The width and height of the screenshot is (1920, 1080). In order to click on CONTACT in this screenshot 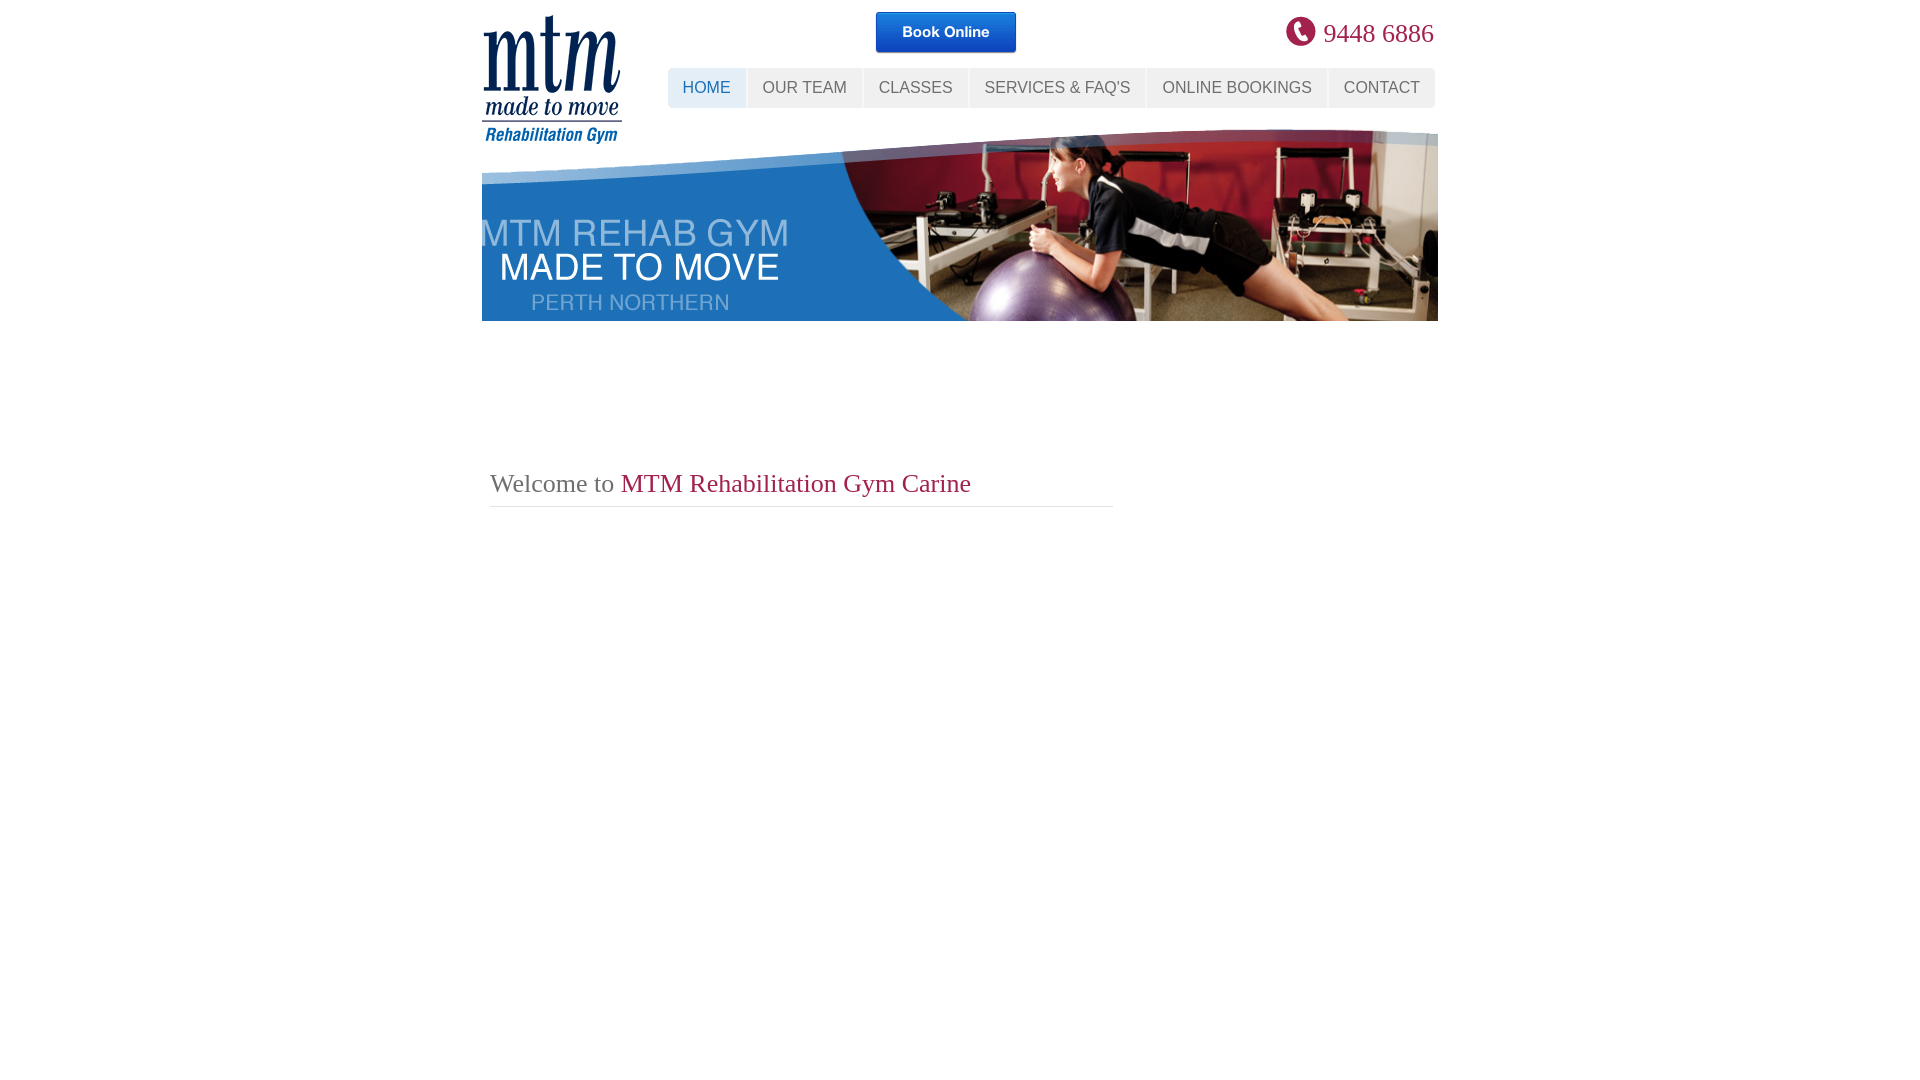, I will do `click(1381, 88)`.